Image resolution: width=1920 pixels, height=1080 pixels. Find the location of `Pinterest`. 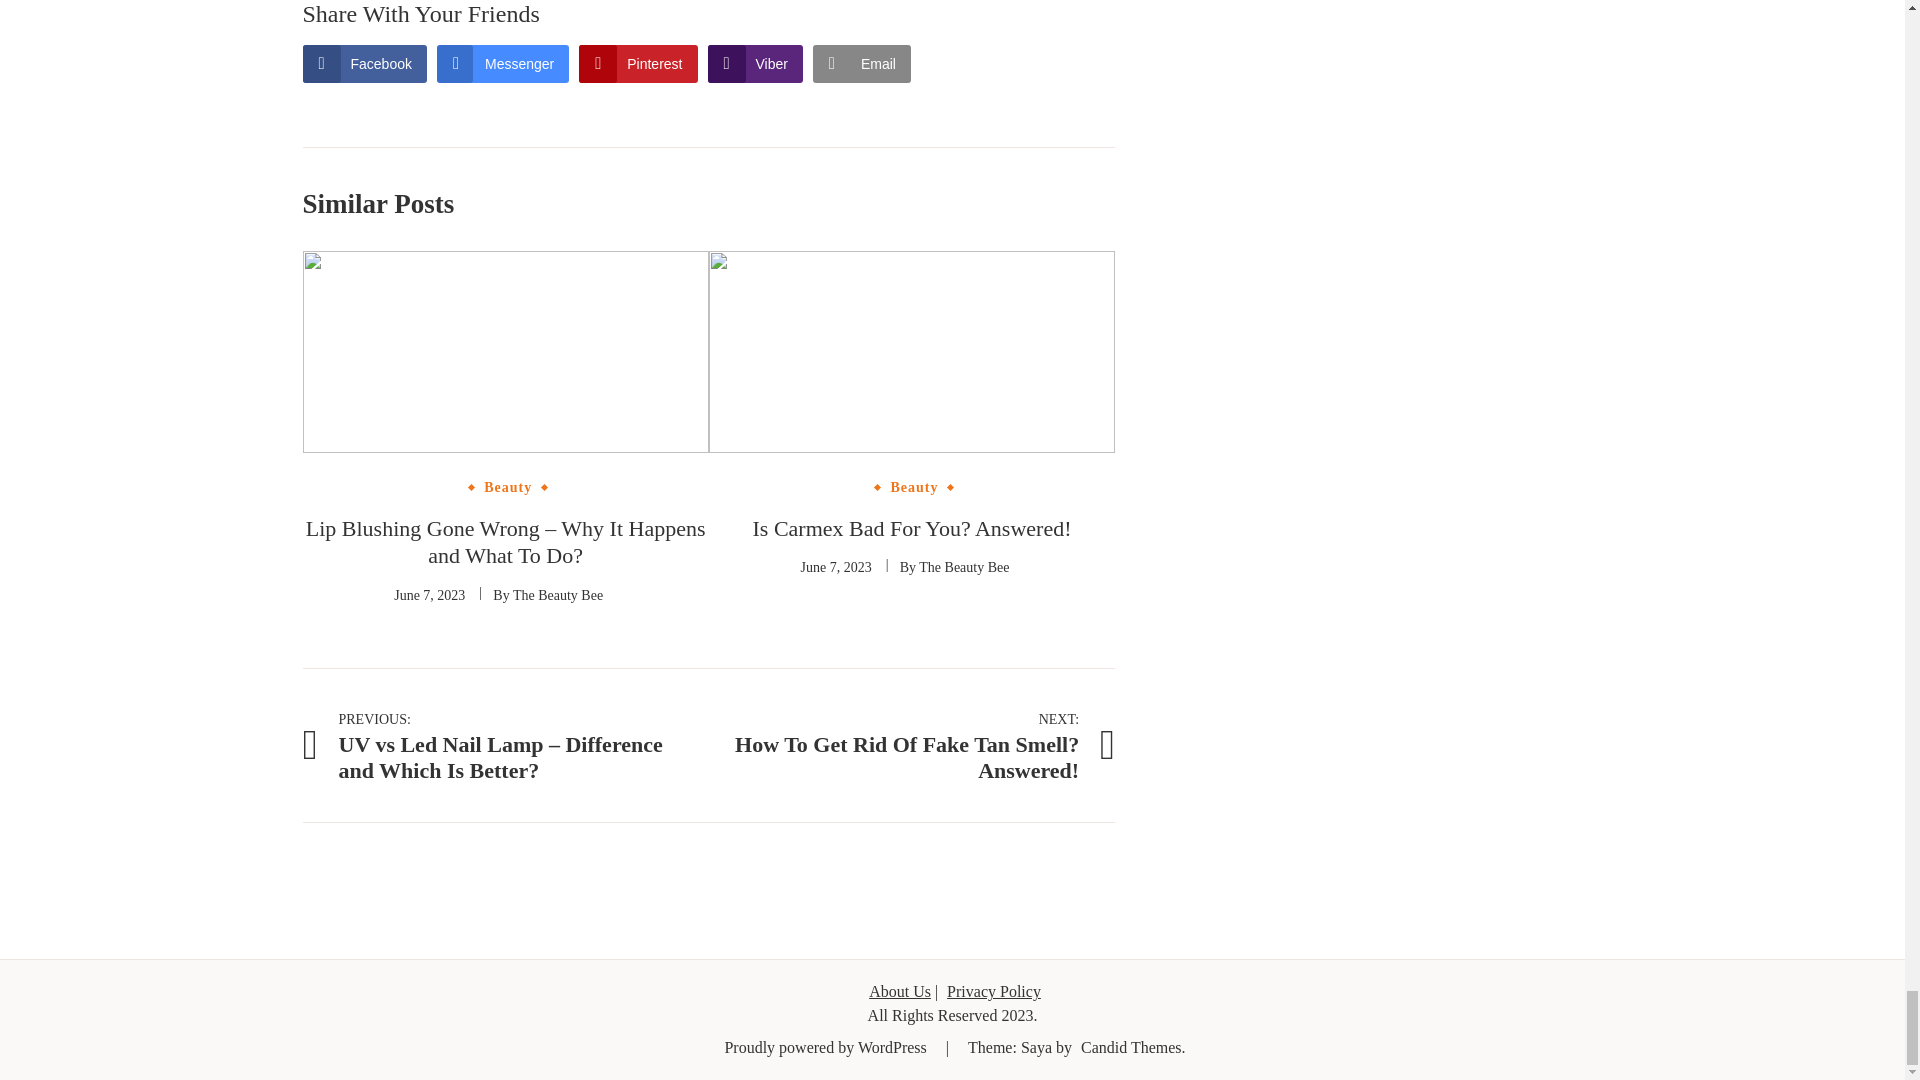

Pinterest is located at coordinates (364, 64).